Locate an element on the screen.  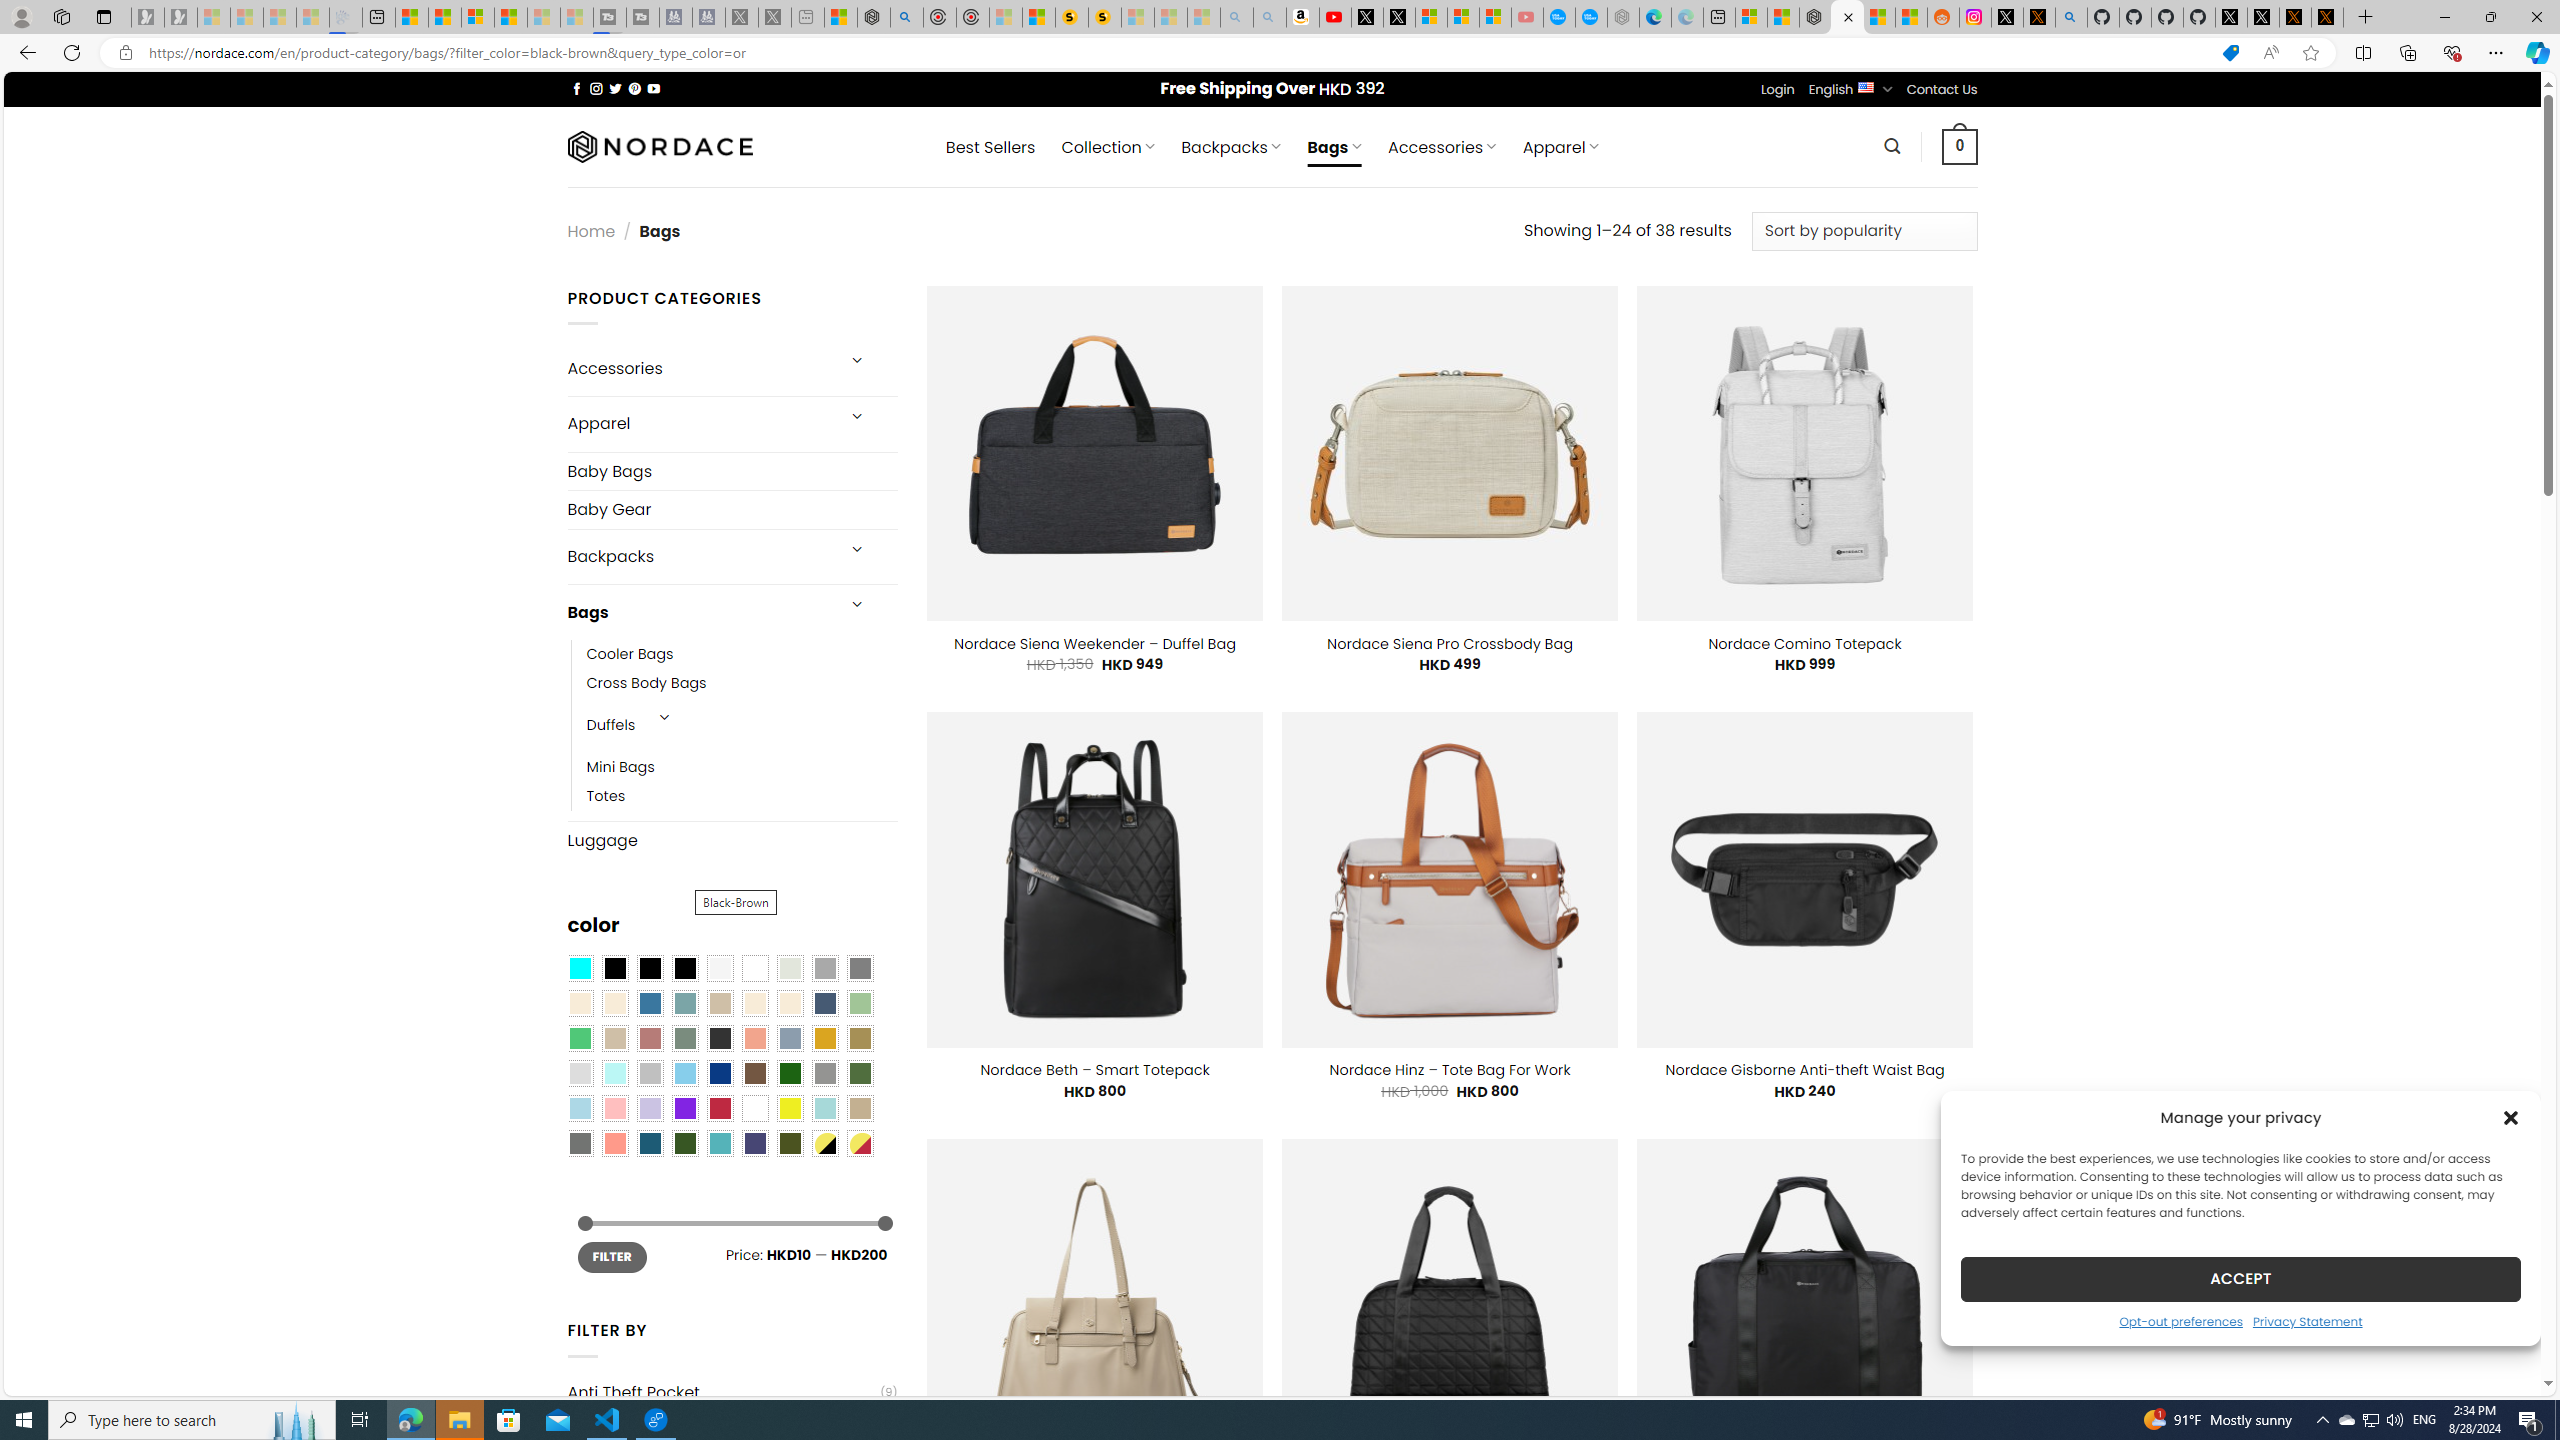
Khaki is located at coordinates (860, 1108).